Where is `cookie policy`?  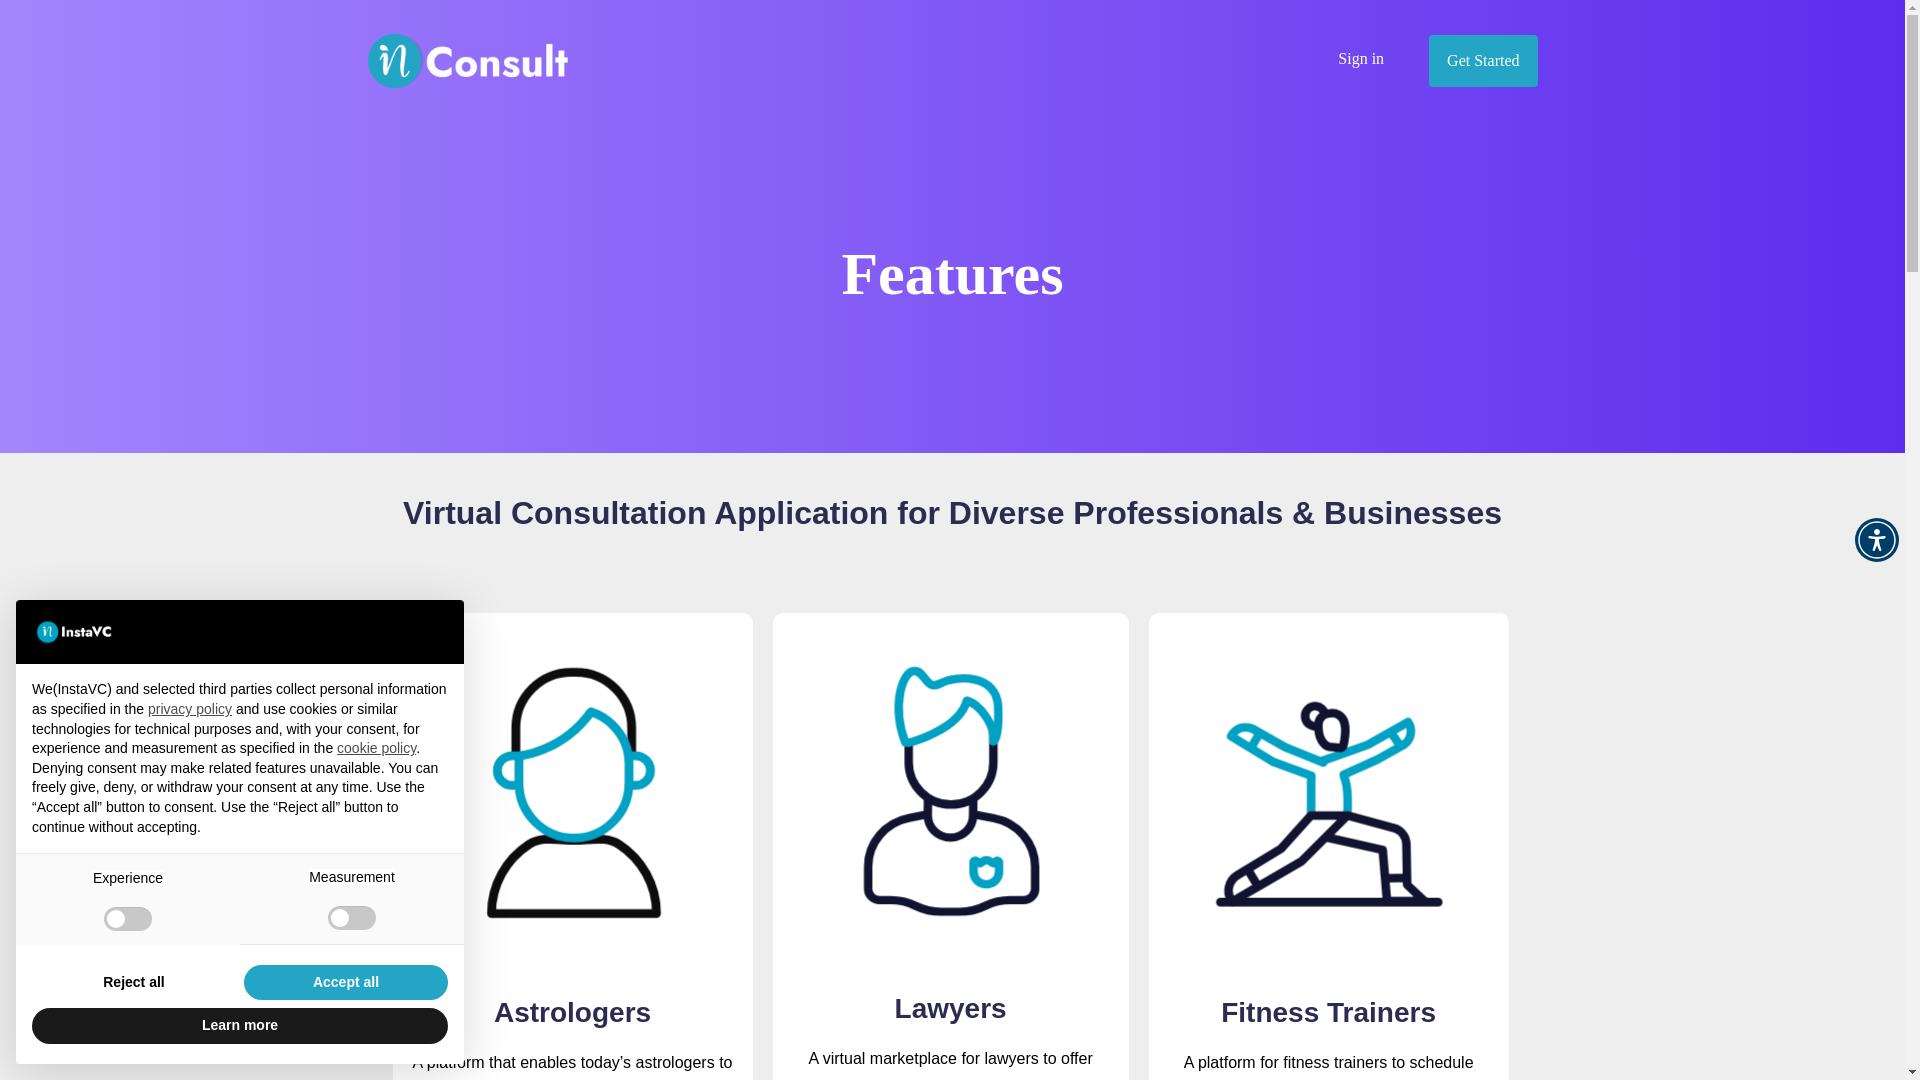 cookie policy is located at coordinates (376, 748).